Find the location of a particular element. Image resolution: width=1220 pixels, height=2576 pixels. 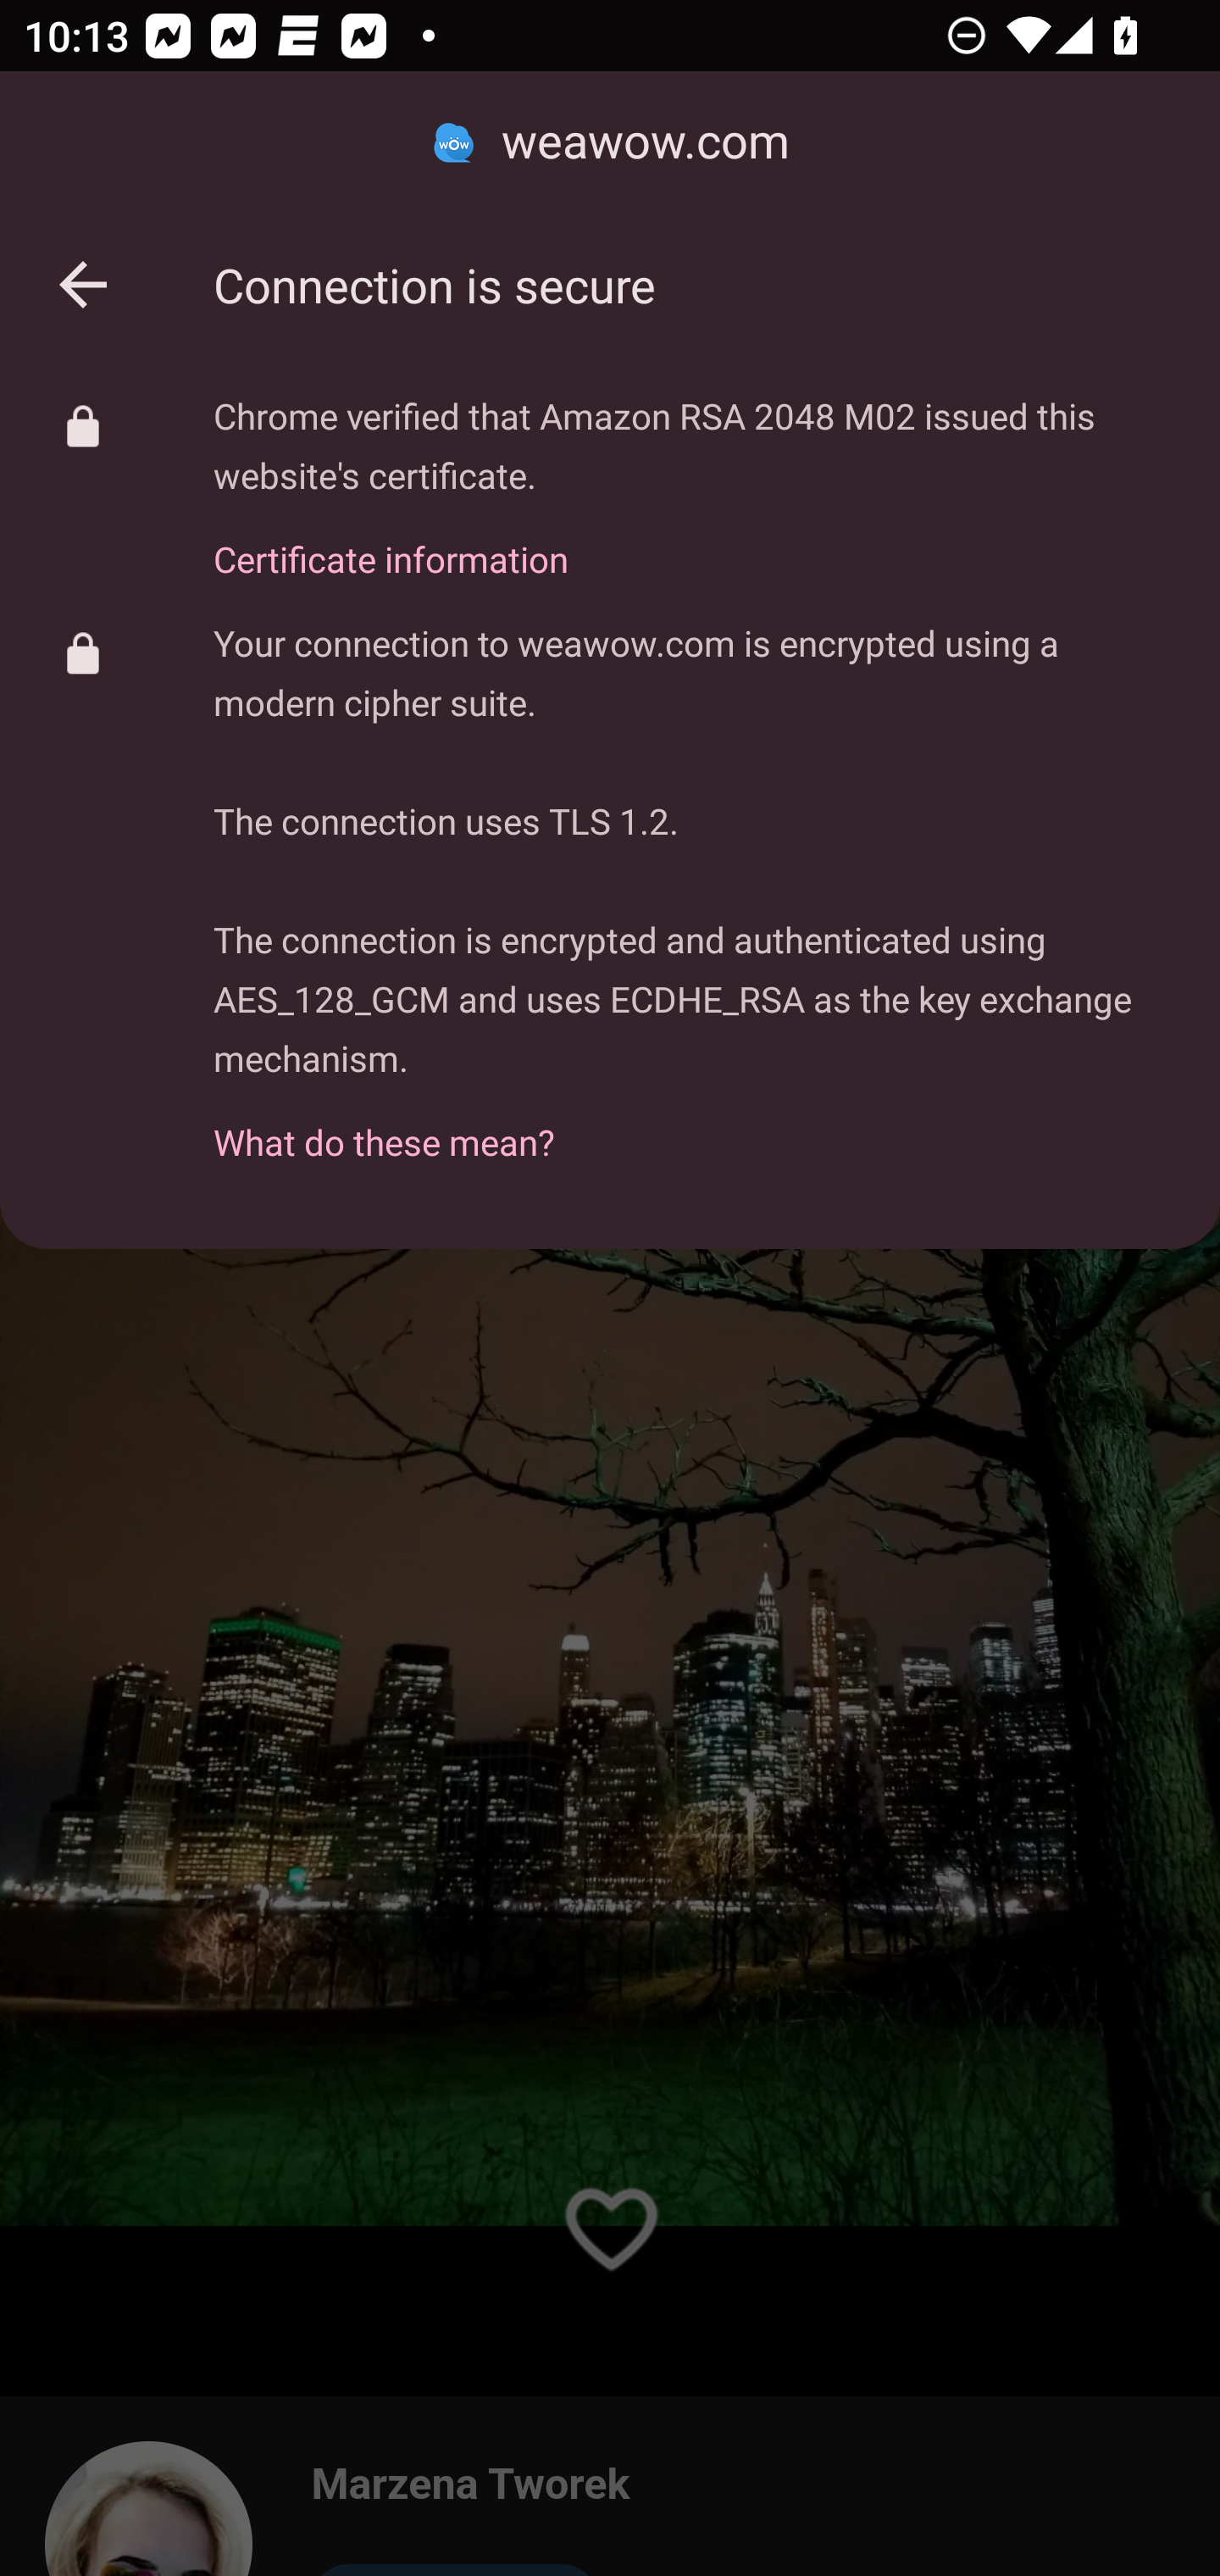

Back is located at coordinates (83, 285).